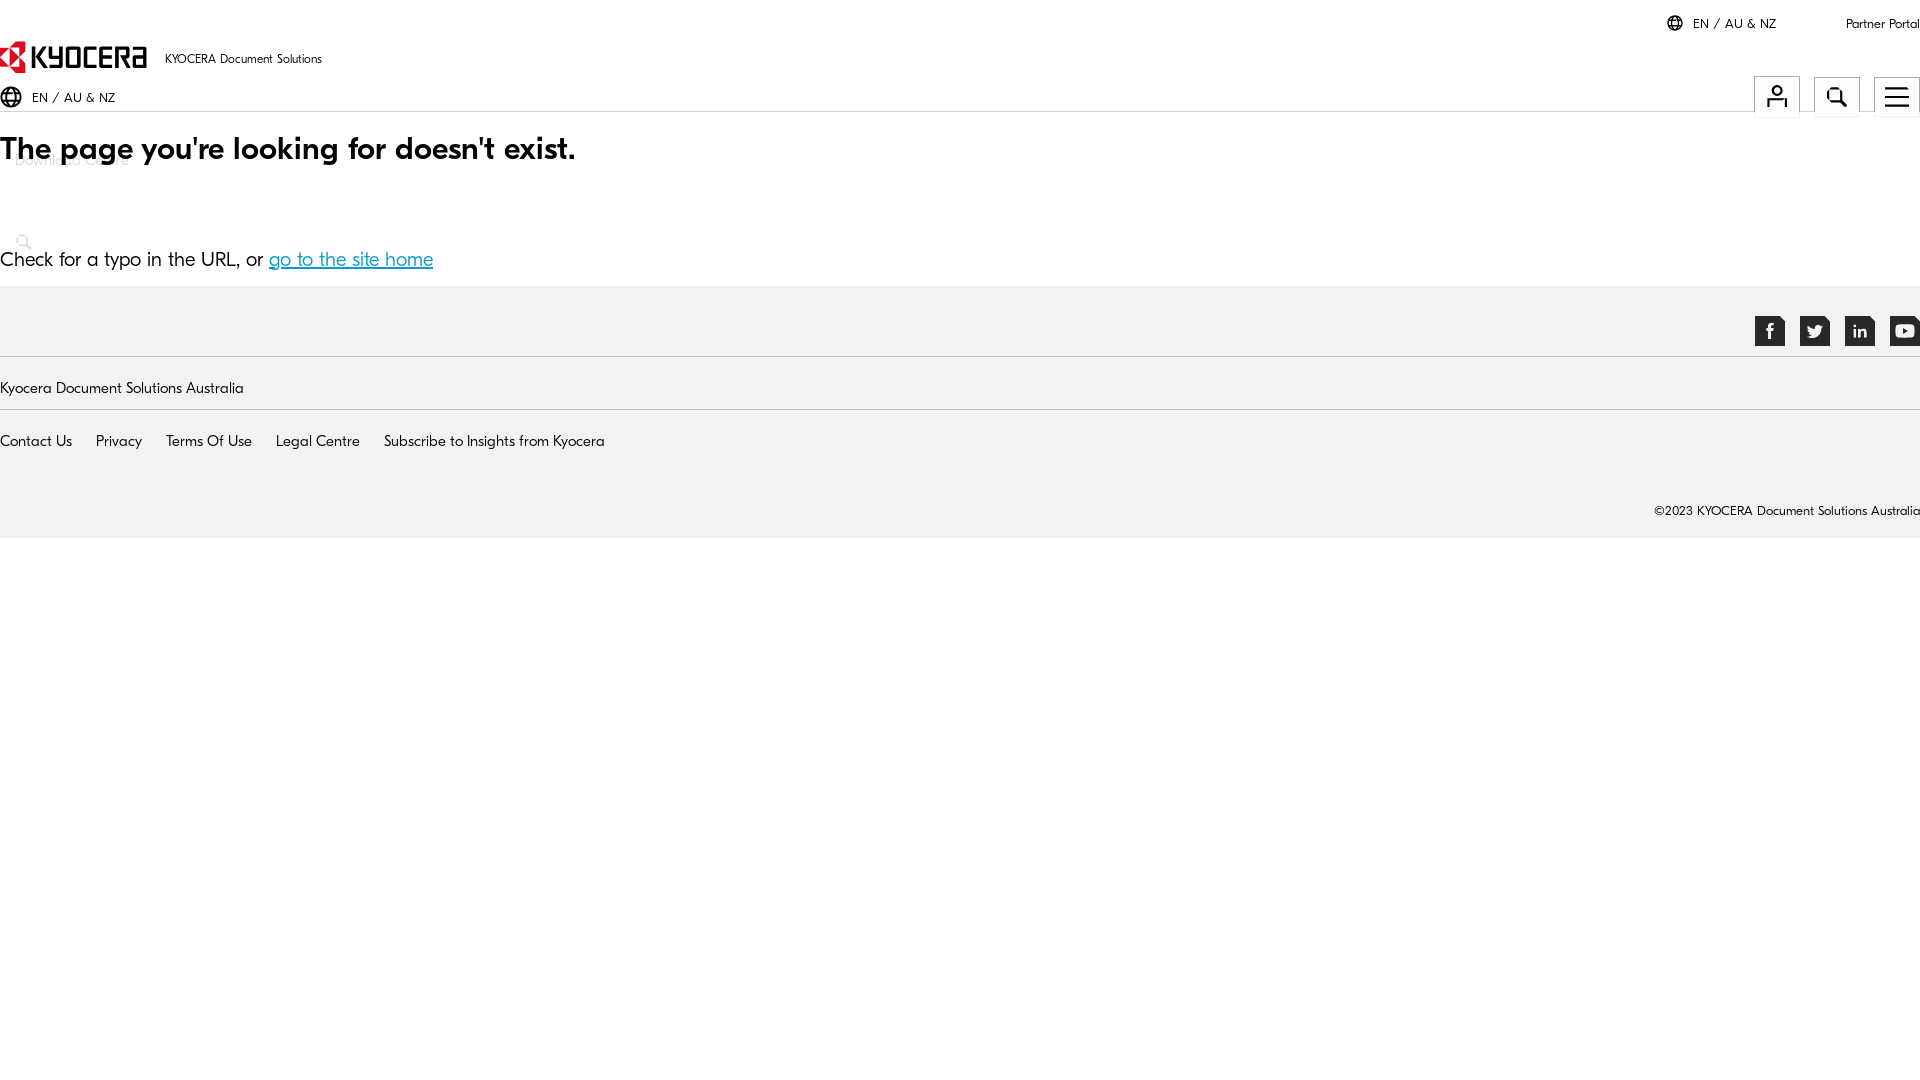 This screenshot has height=1080, width=1920. What do you see at coordinates (1815, 342) in the screenshot?
I see `Twitter` at bounding box center [1815, 342].